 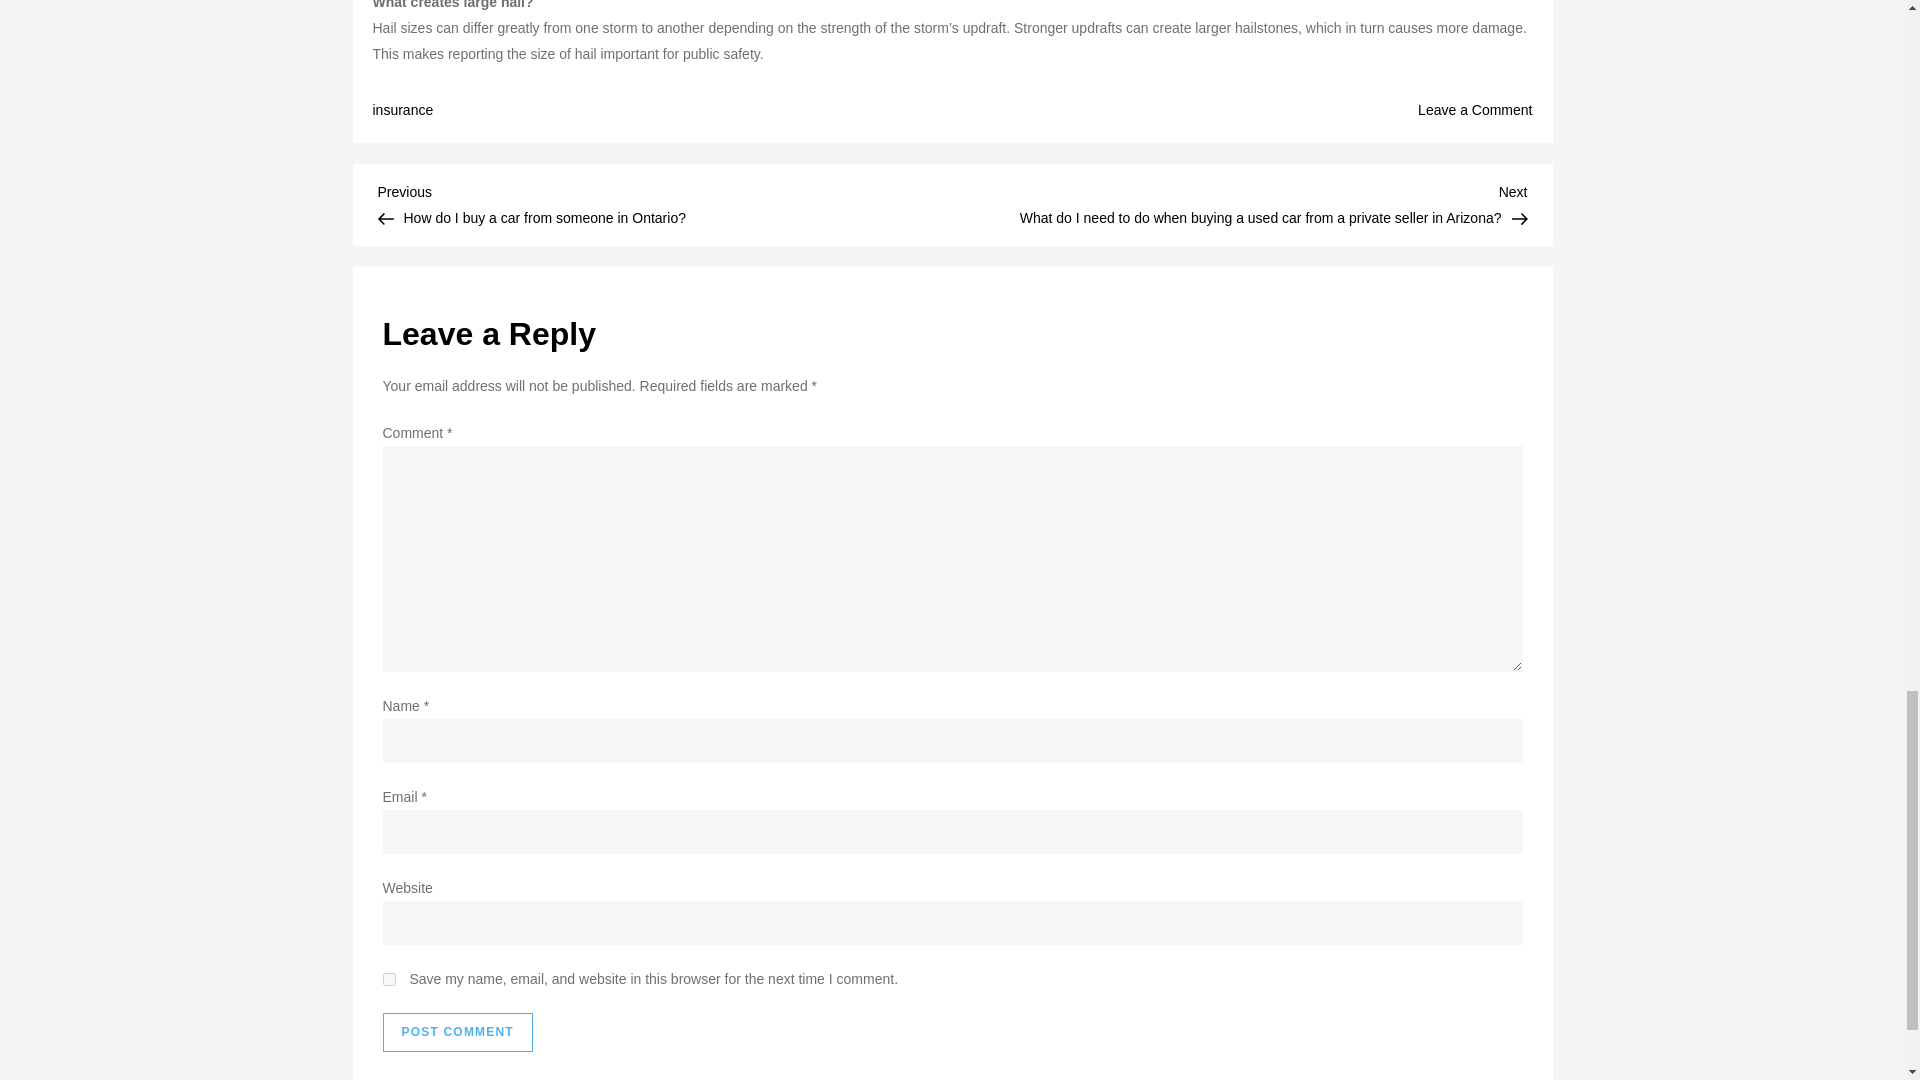 I want to click on Post Comment, so click(x=1475, y=109).